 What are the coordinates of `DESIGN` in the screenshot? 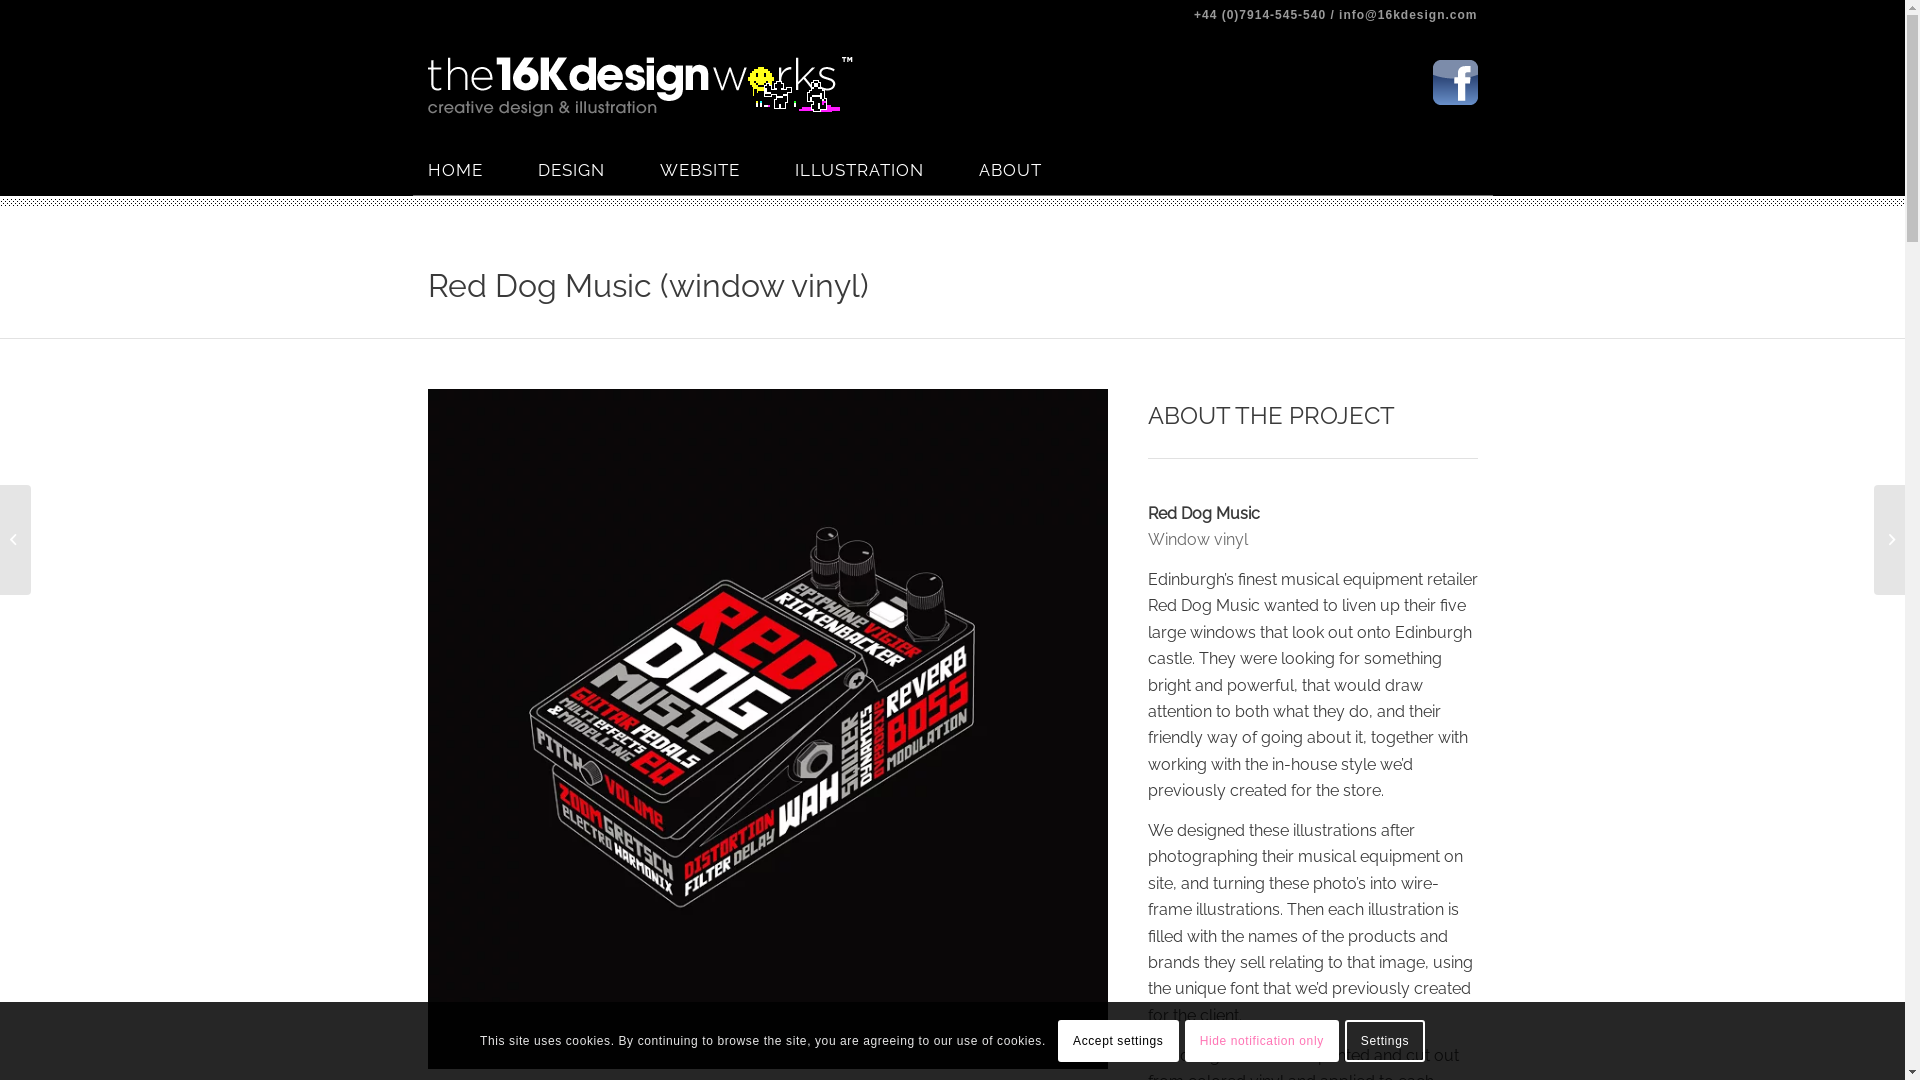 It's located at (599, 170).